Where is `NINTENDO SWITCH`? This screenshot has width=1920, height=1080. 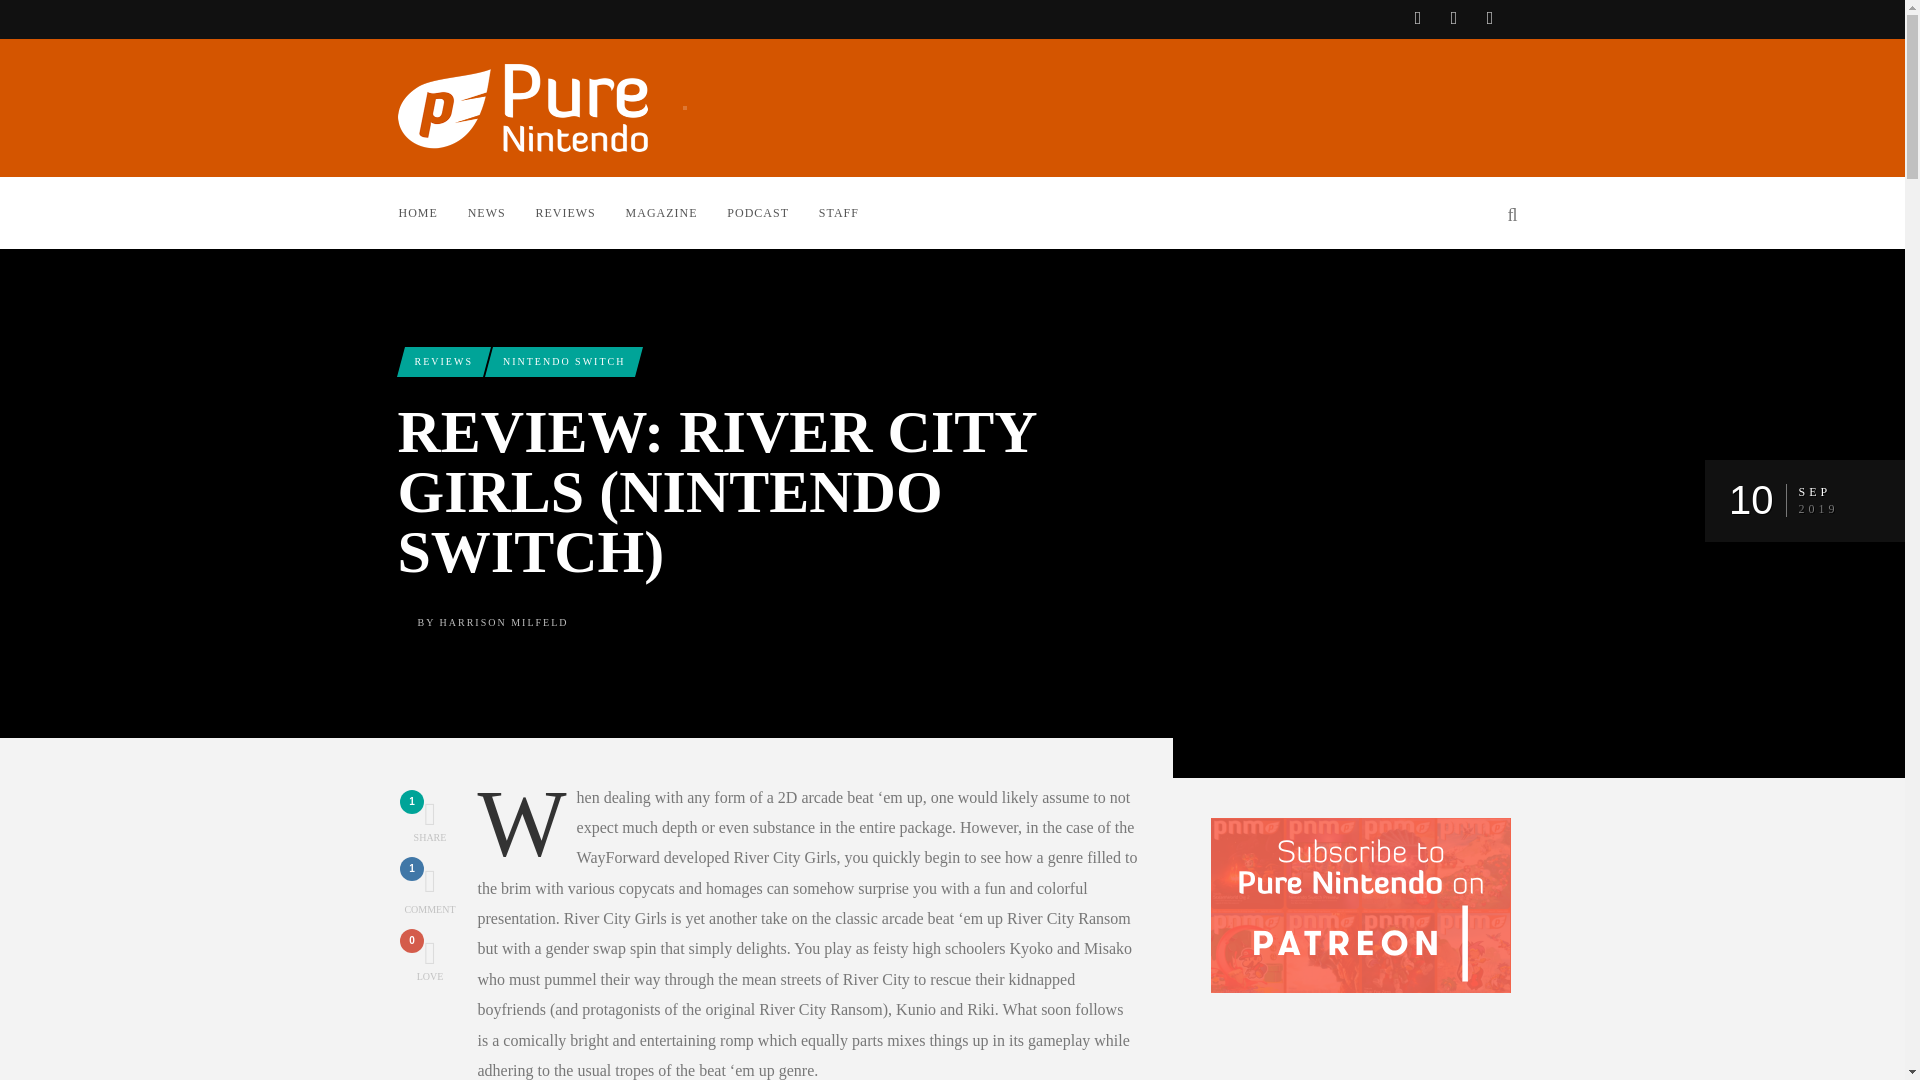
NINTENDO SWITCH is located at coordinates (430, 821).